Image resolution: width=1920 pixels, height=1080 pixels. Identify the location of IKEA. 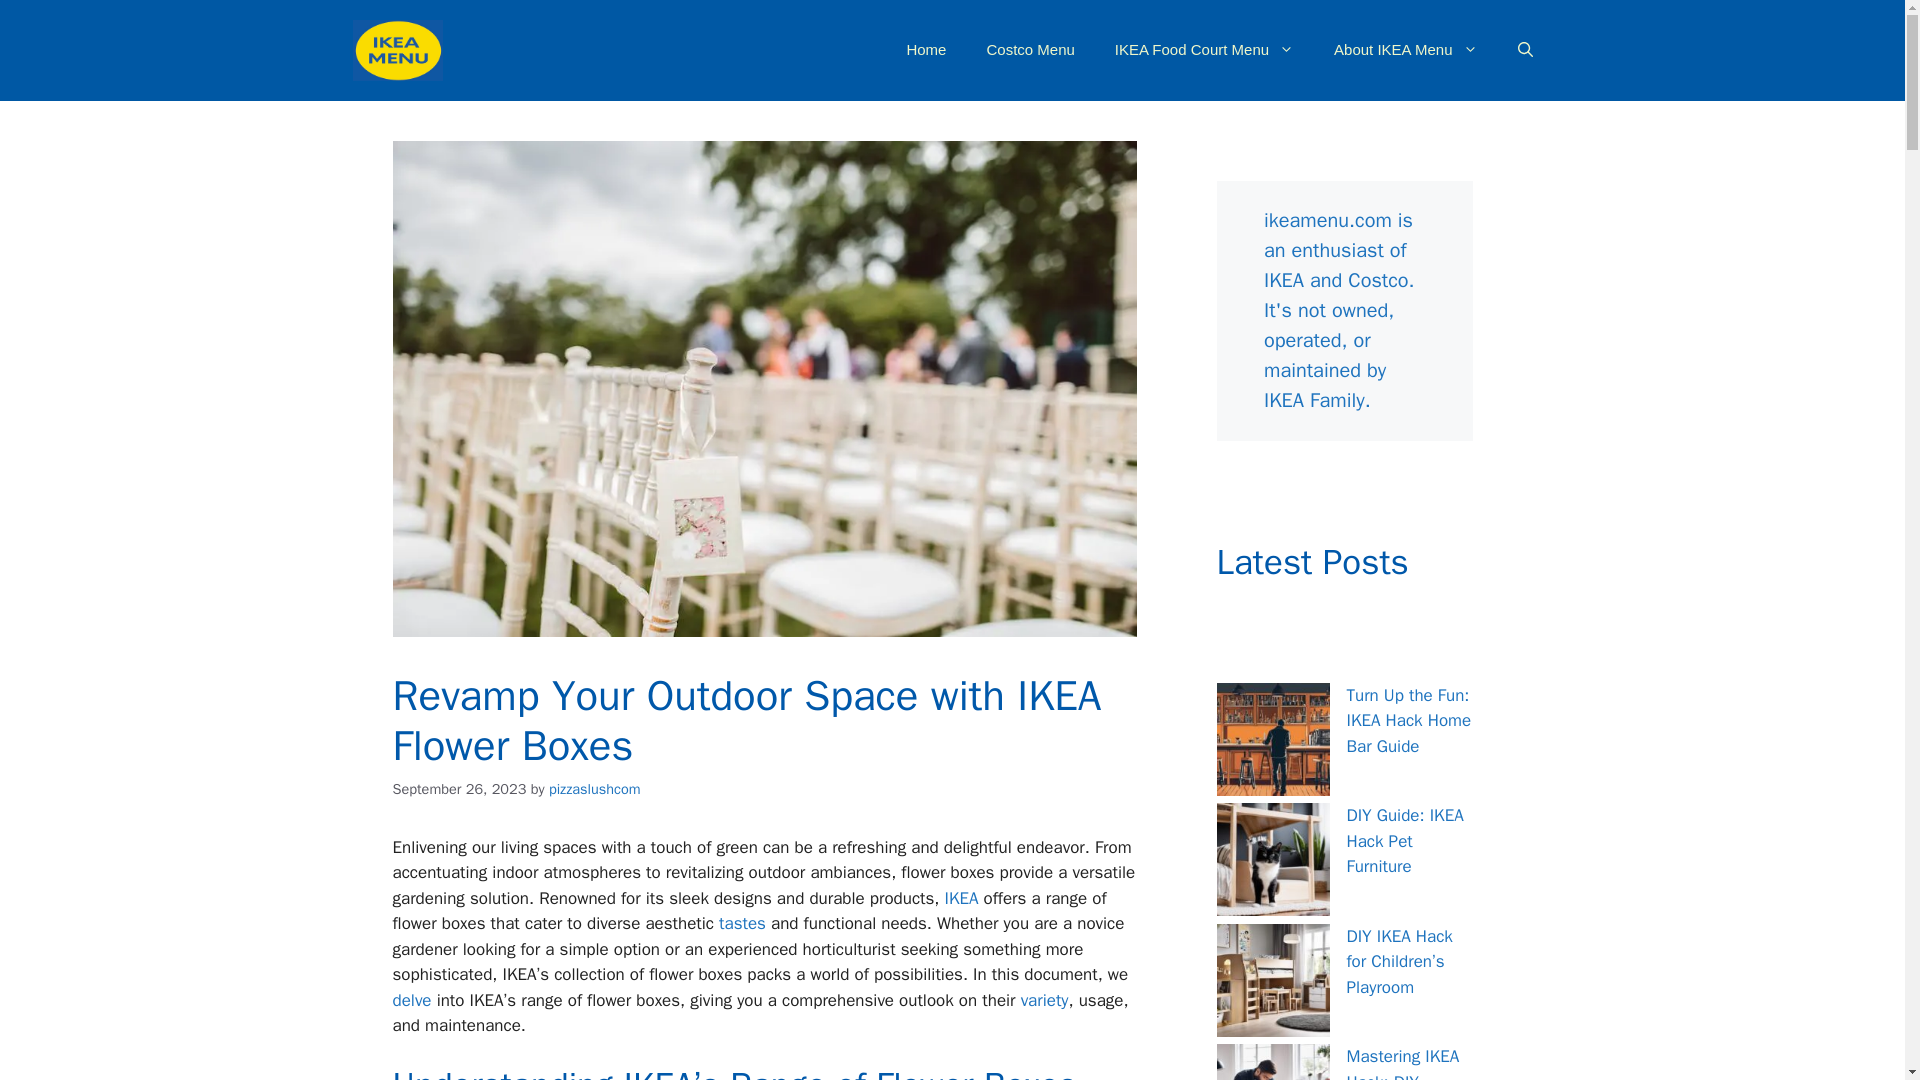
(962, 898).